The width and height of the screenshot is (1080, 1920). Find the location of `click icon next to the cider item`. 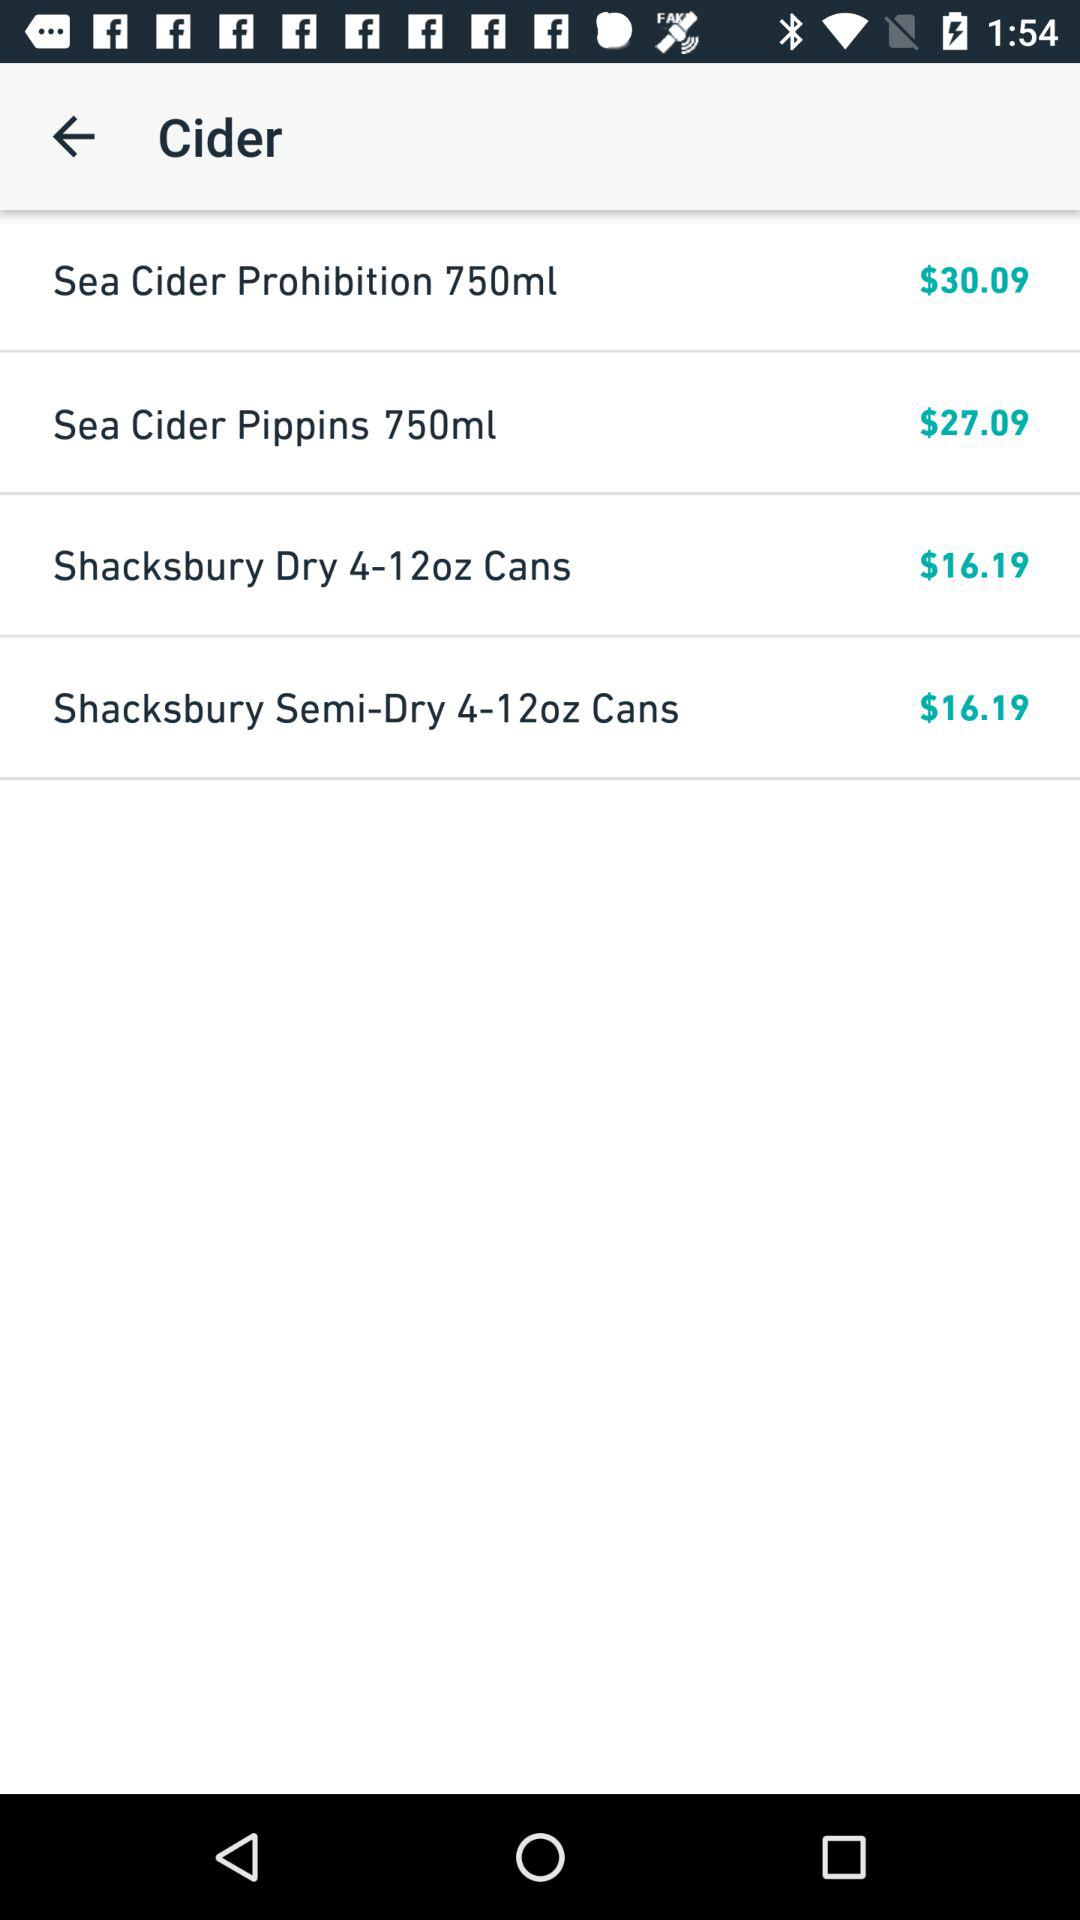

click icon next to the cider item is located at coordinates (73, 136).